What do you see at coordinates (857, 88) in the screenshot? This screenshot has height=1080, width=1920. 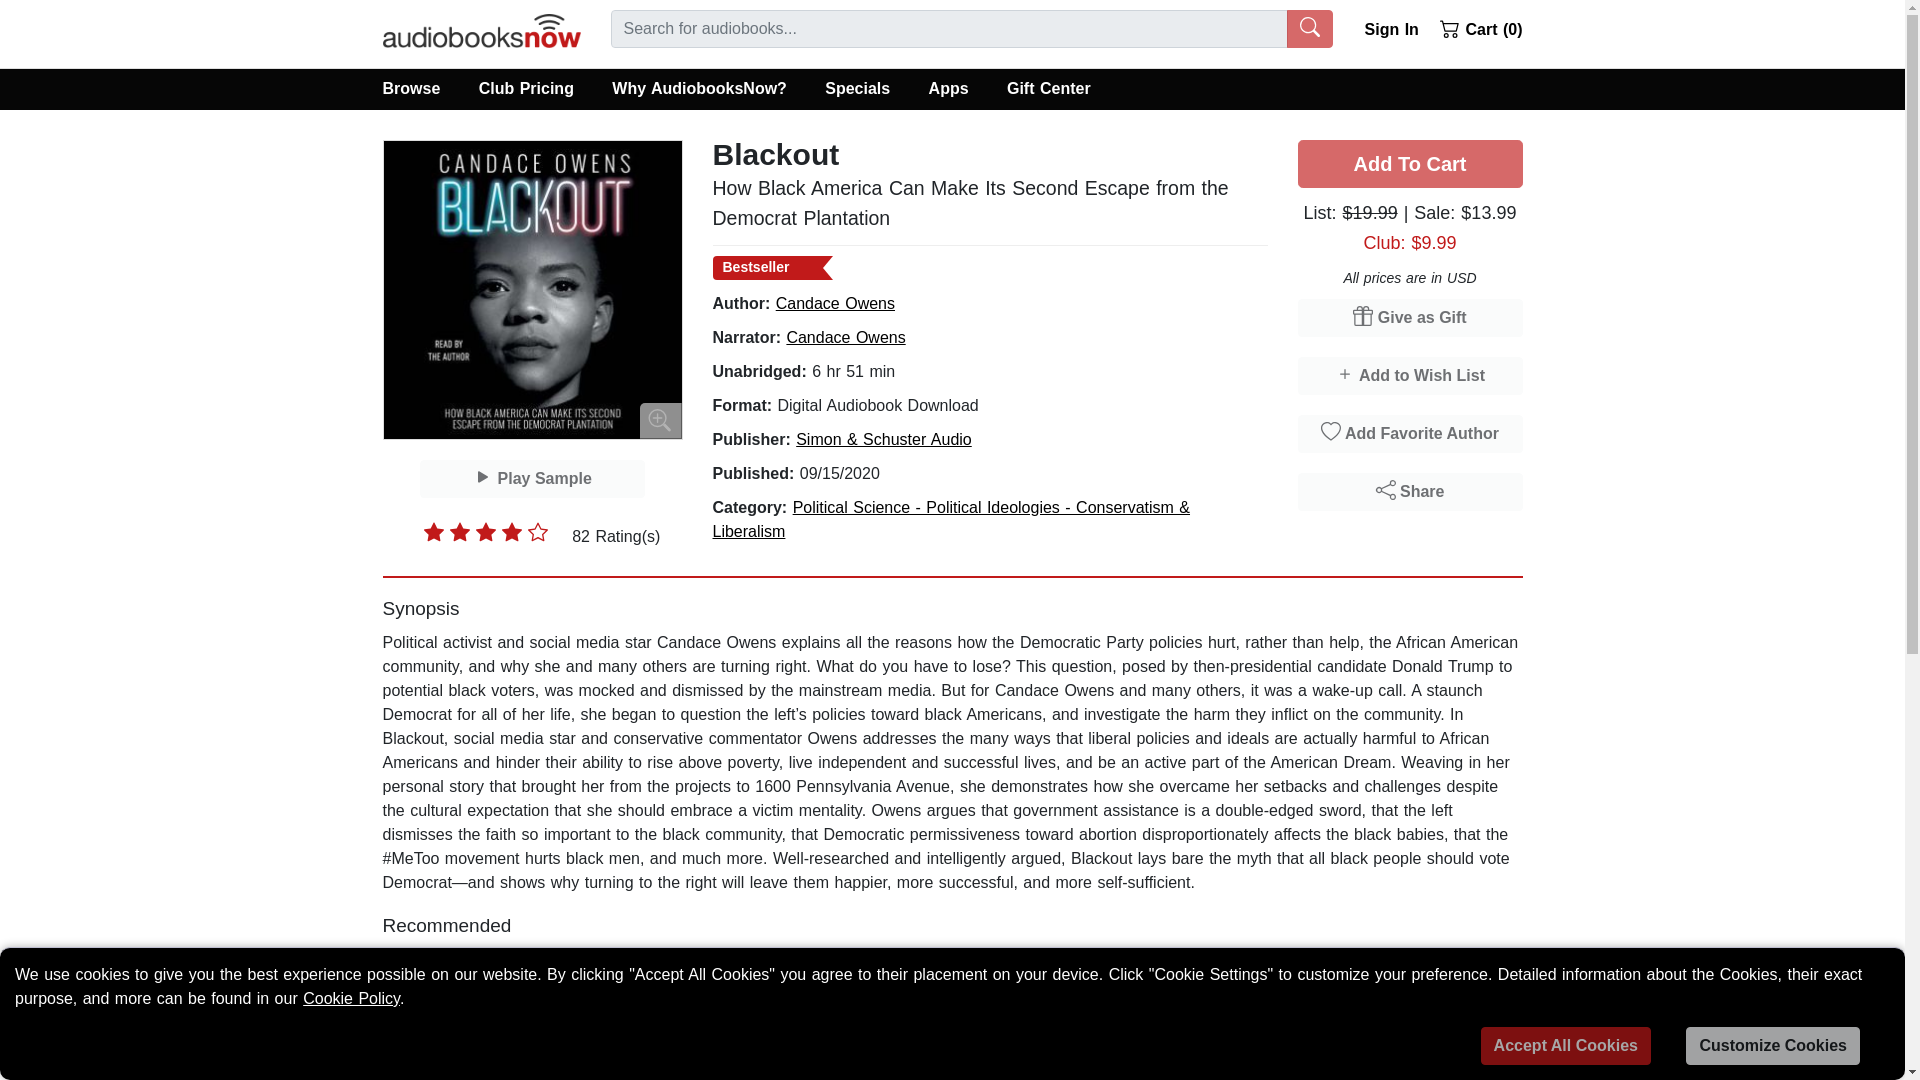 I see `Specials` at bounding box center [857, 88].